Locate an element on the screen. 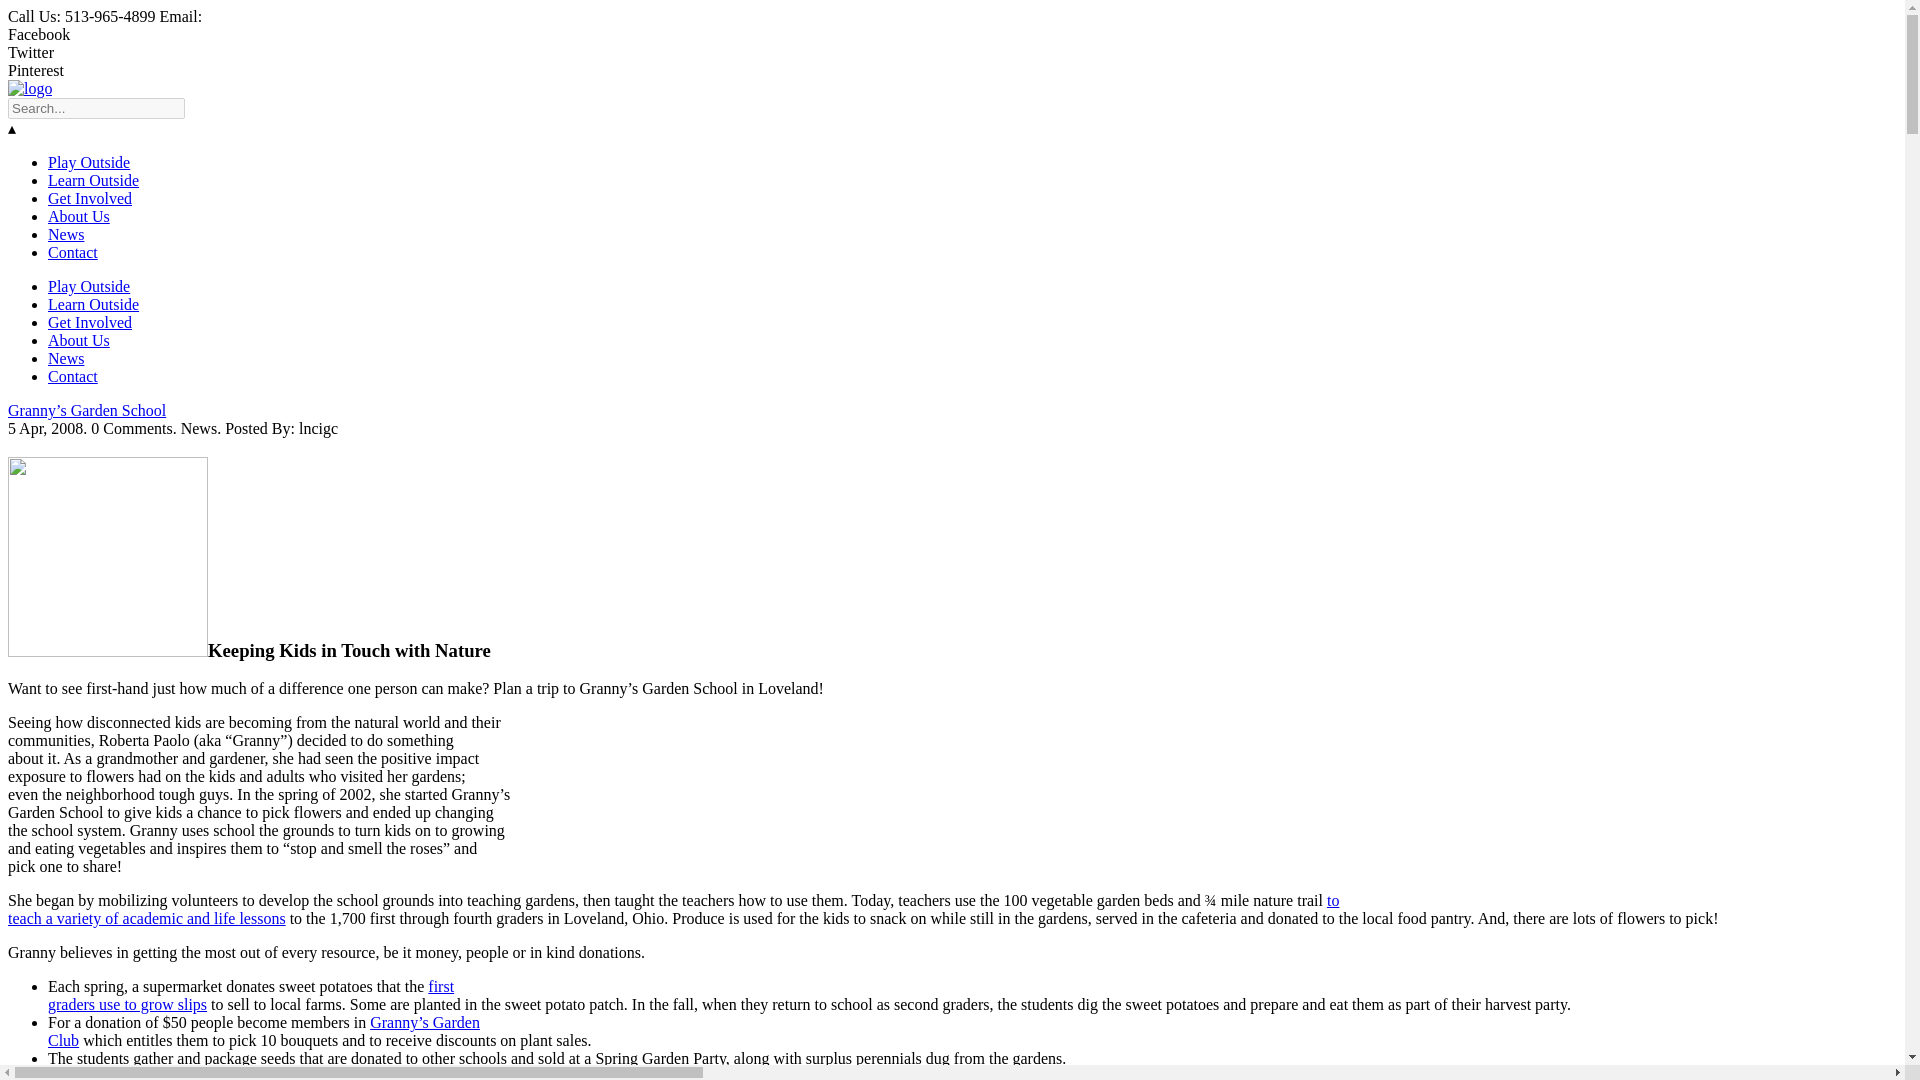  Contact is located at coordinates (66, 234).